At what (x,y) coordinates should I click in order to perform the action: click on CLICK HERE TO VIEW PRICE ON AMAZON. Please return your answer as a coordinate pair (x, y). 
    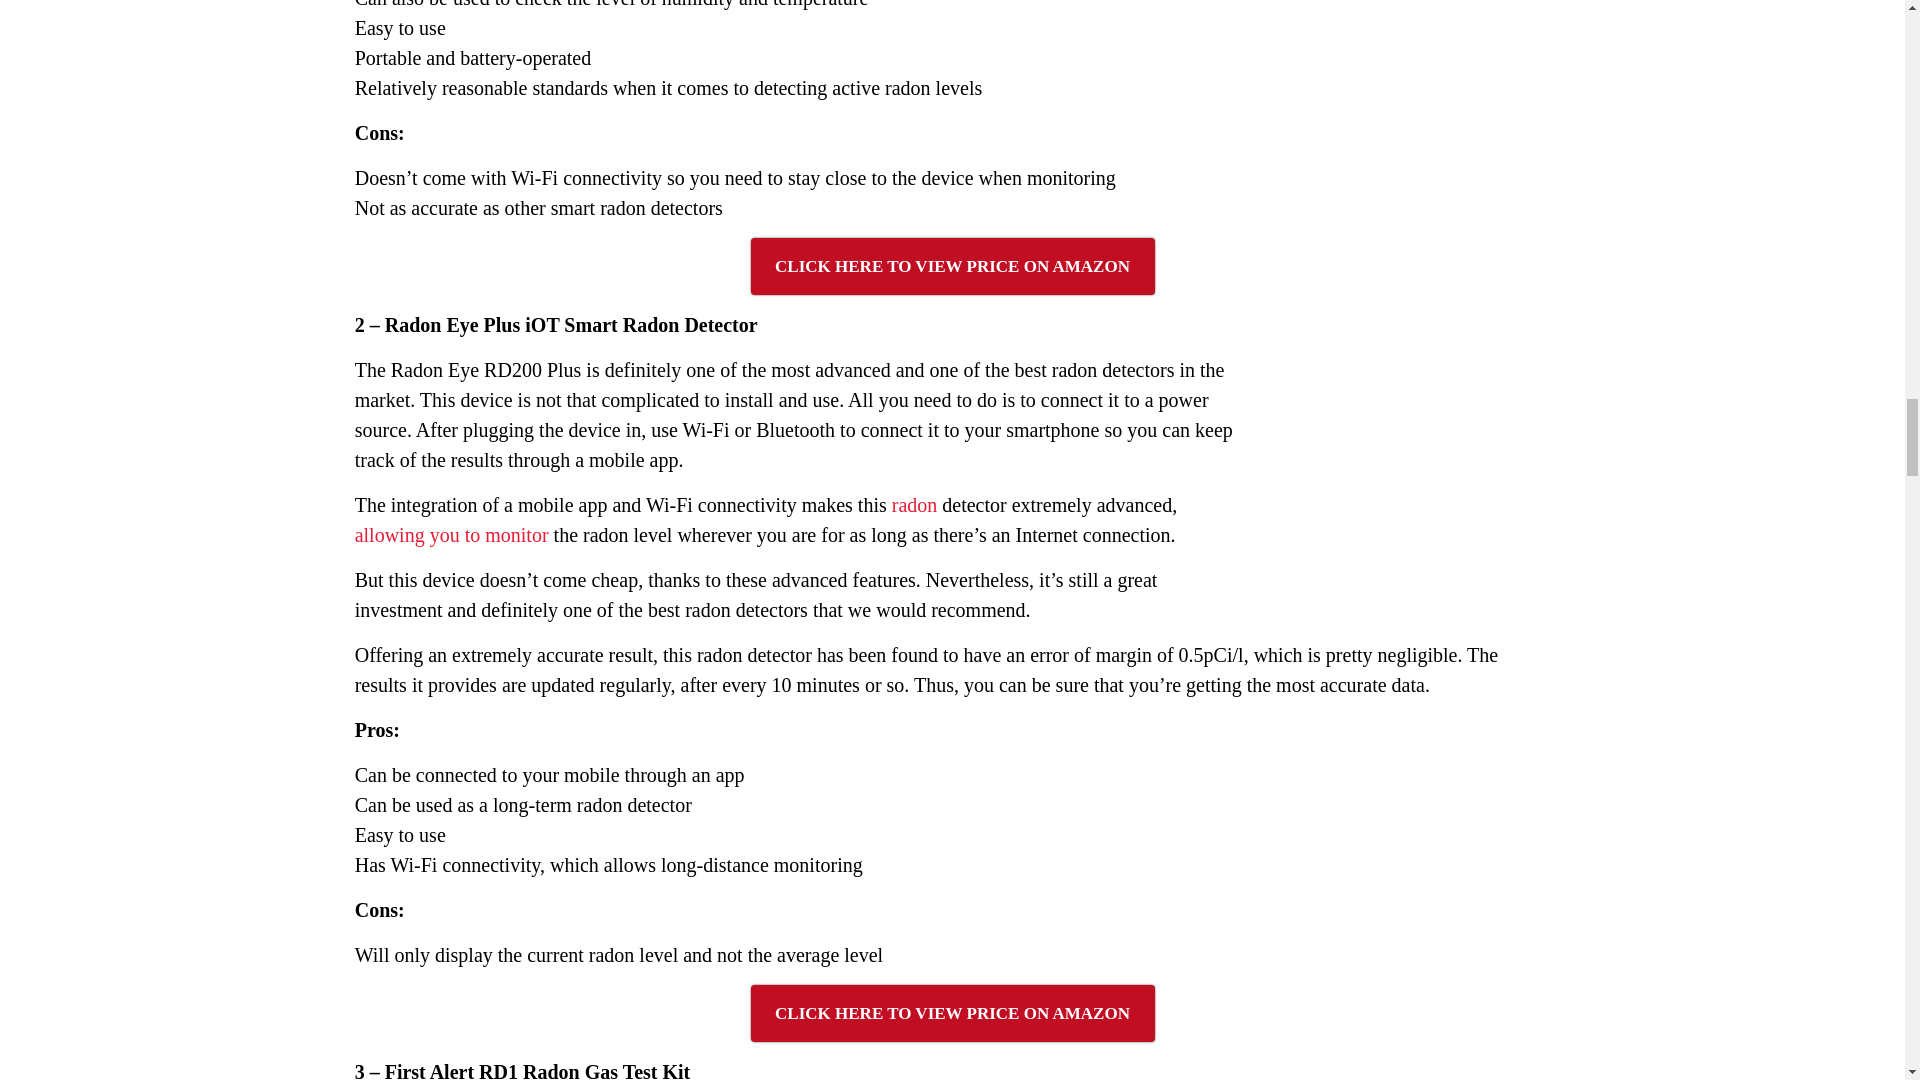
    Looking at the image, I should click on (952, 266).